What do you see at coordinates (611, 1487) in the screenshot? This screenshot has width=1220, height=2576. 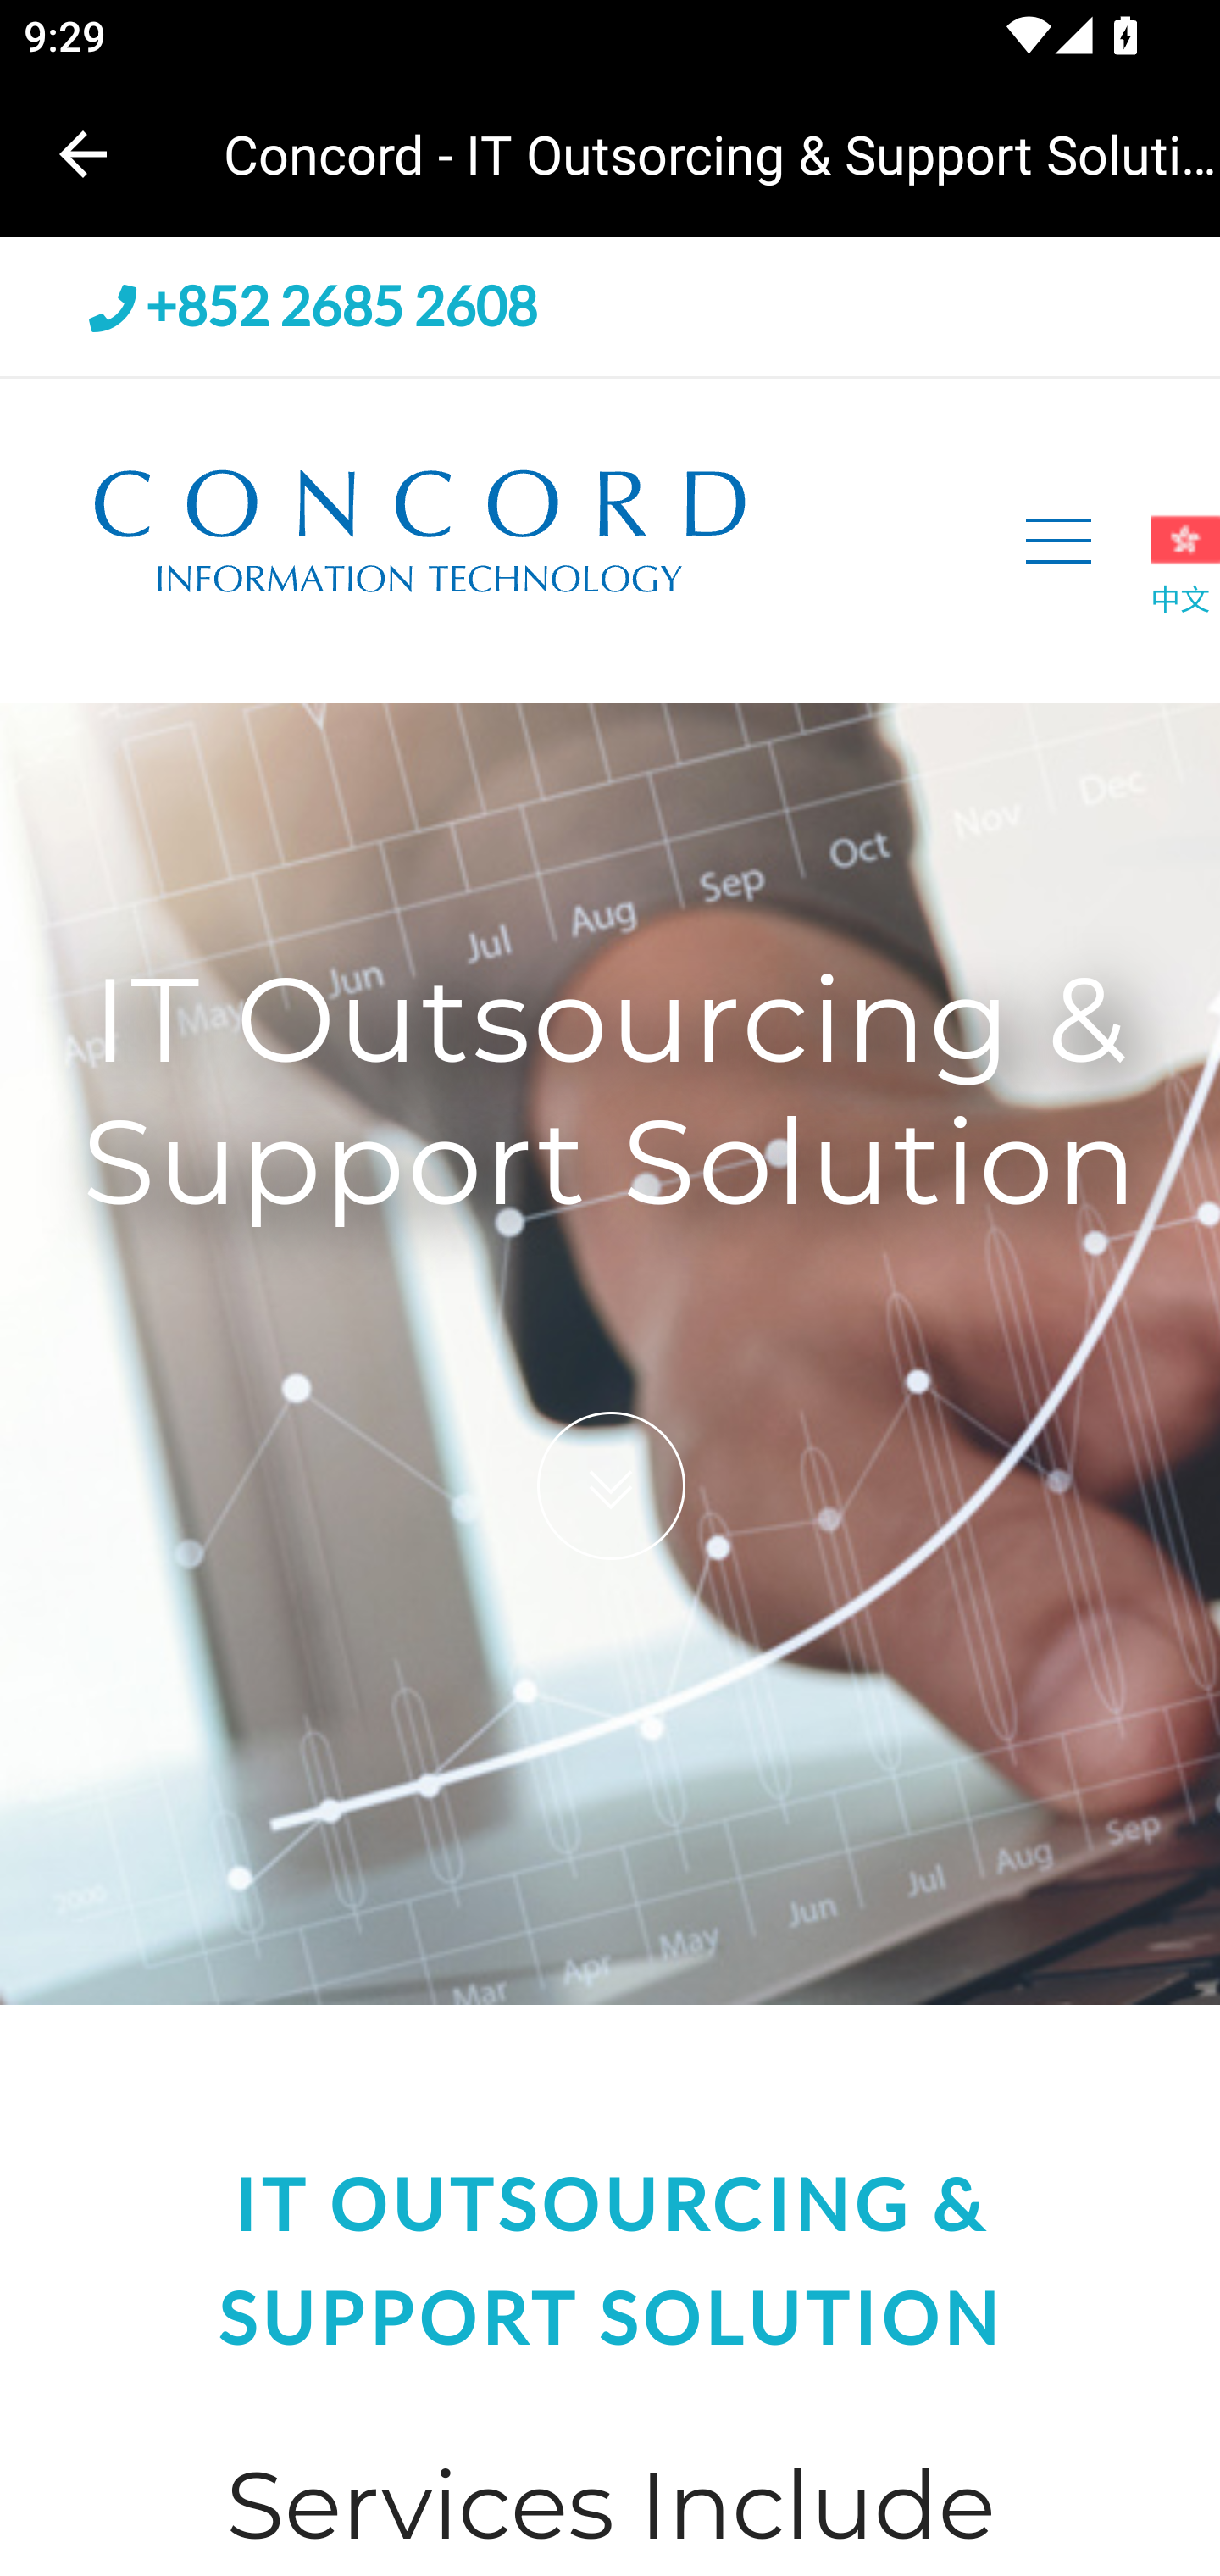 I see `` at bounding box center [611, 1487].